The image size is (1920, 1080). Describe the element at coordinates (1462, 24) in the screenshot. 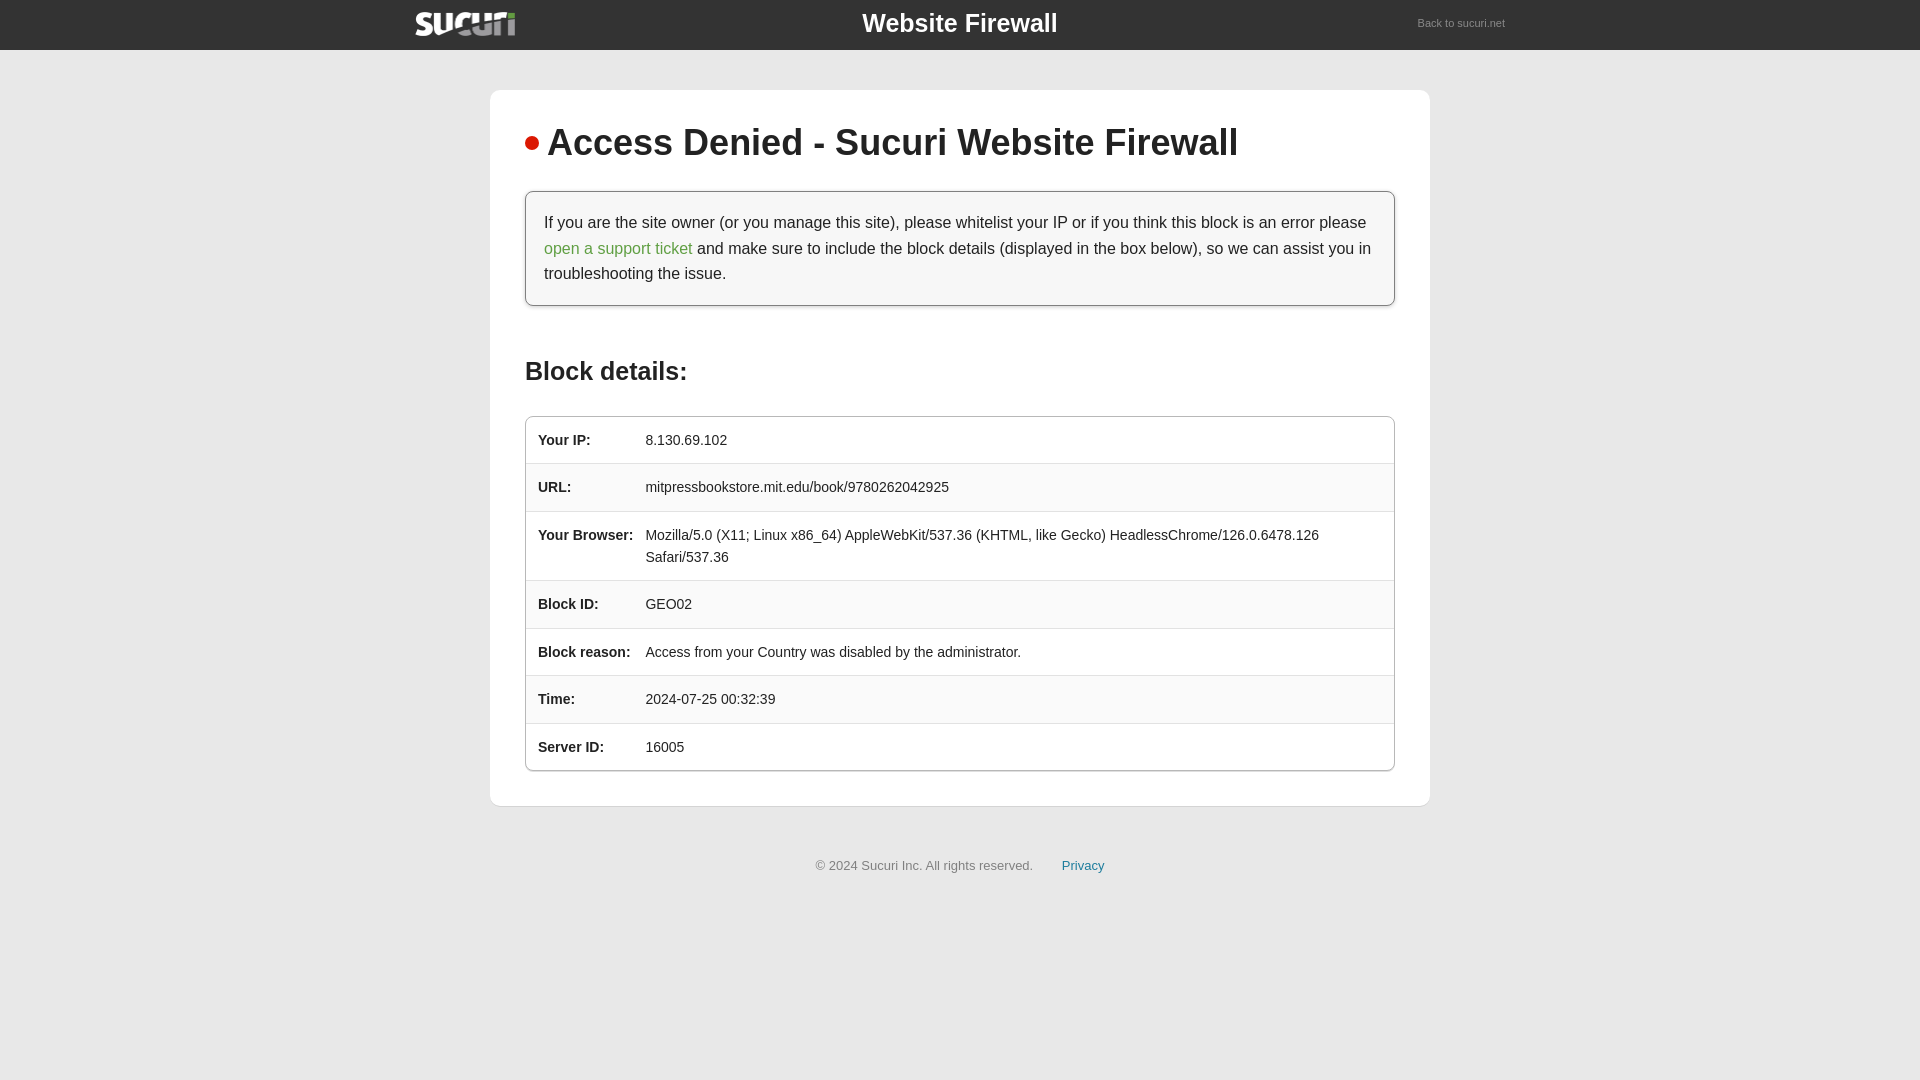

I see `Back to sucuri.net` at that location.